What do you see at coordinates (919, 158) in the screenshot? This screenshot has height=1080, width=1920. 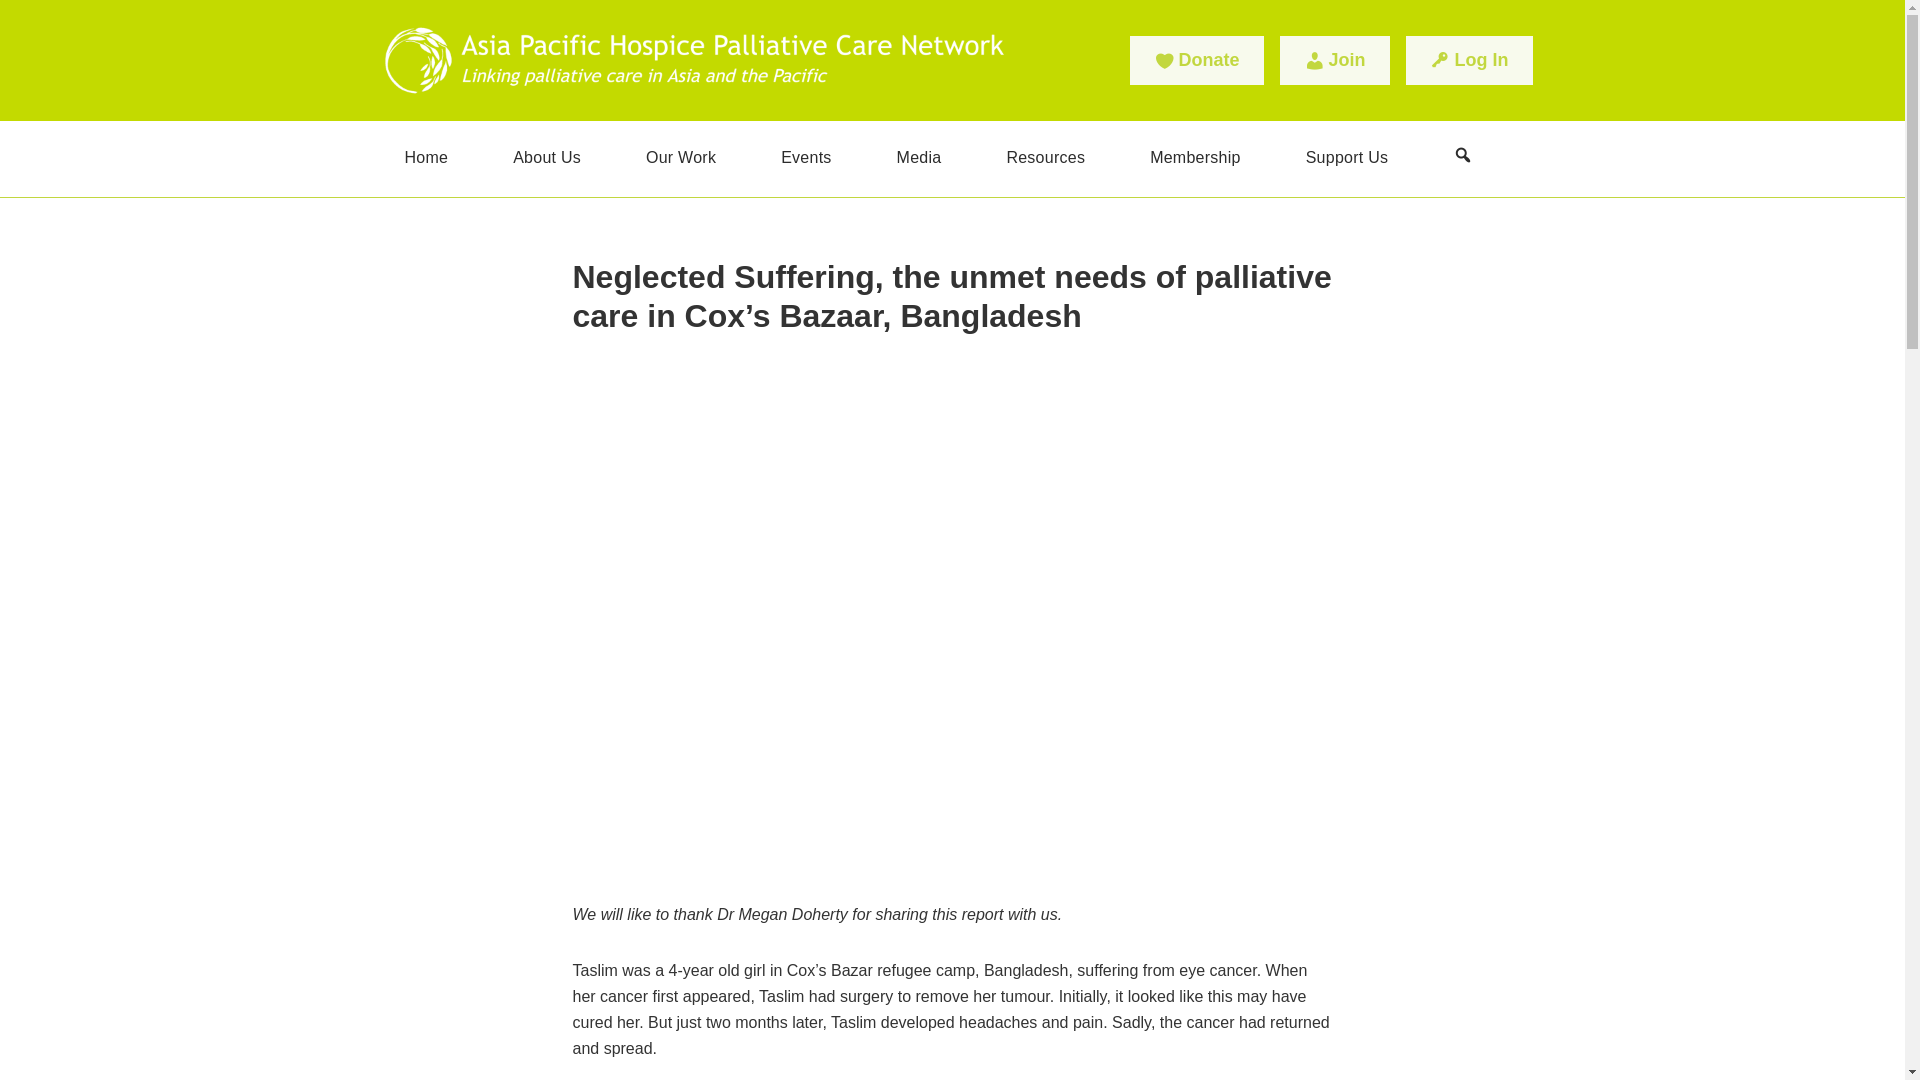 I see `Media` at bounding box center [919, 158].